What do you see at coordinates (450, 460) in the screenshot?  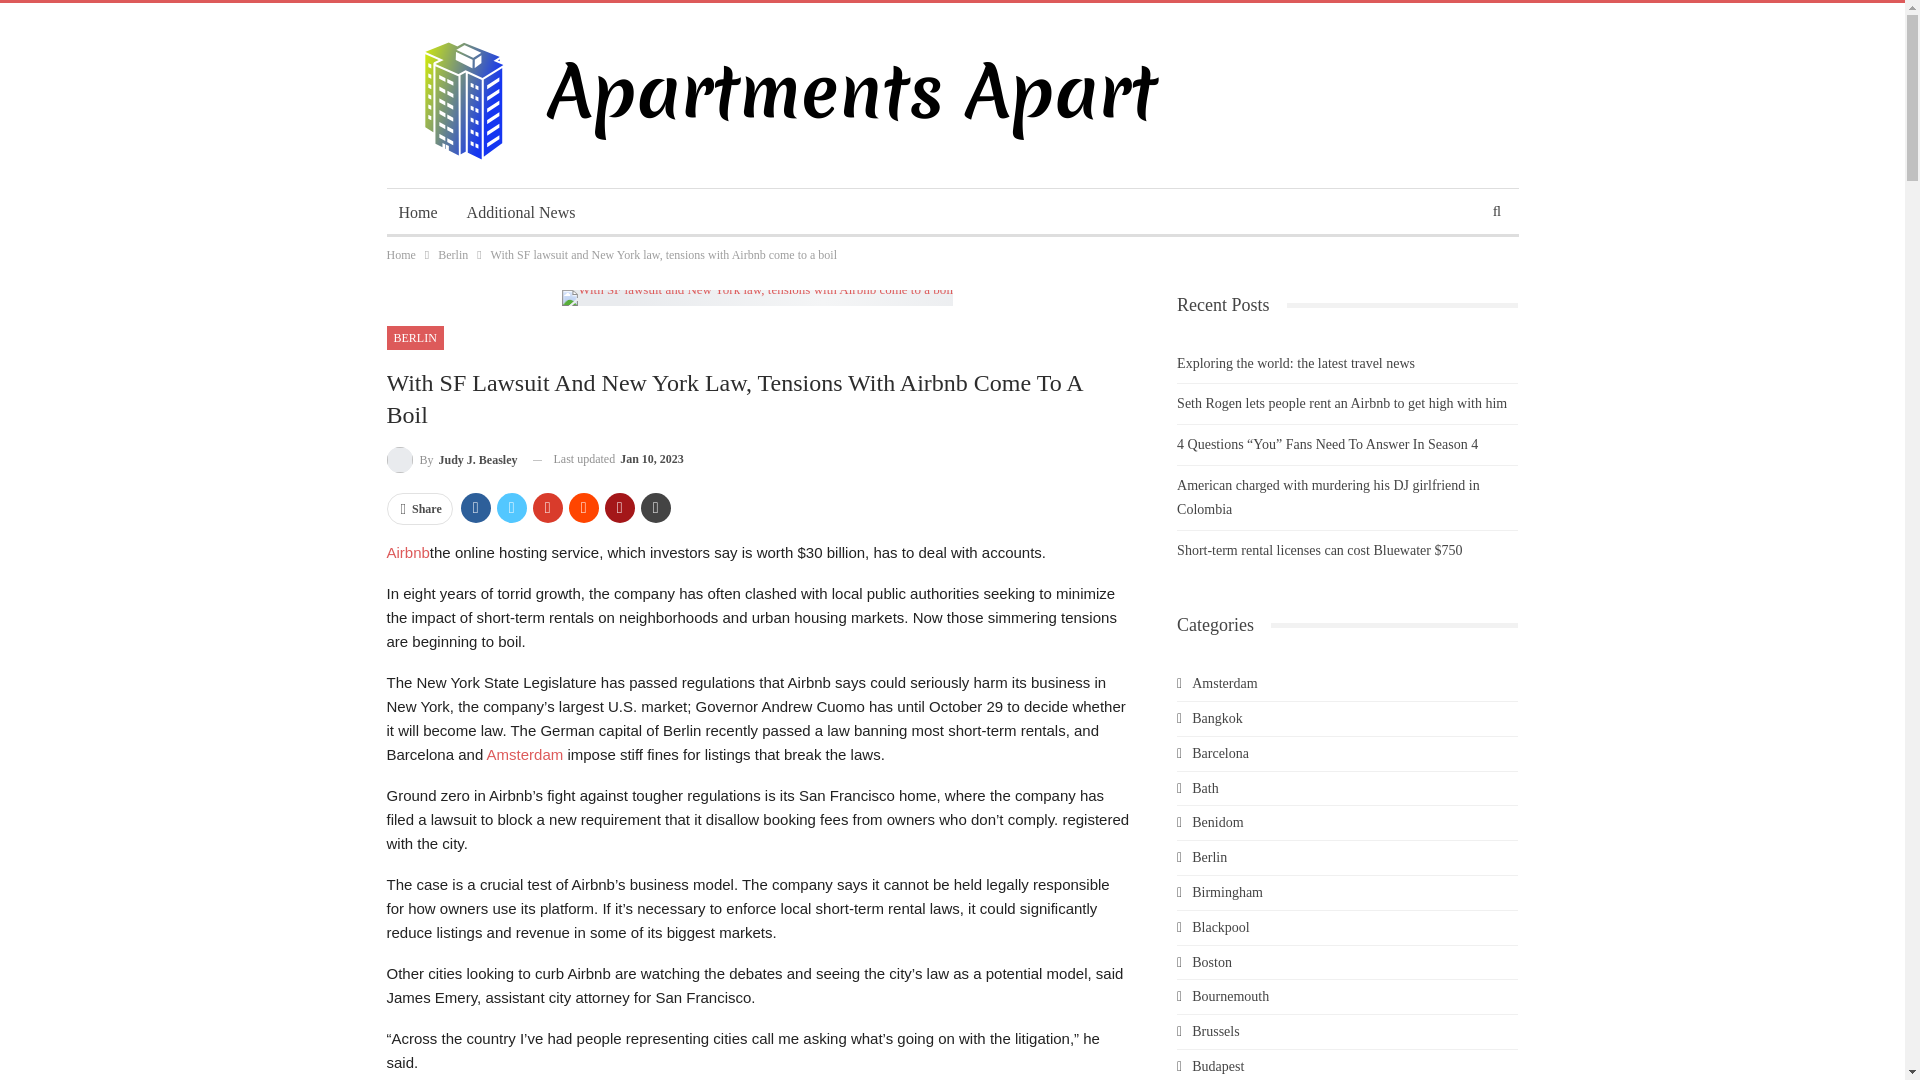 I see `By Judy J. Beasley` at bounding box center [450, 460].